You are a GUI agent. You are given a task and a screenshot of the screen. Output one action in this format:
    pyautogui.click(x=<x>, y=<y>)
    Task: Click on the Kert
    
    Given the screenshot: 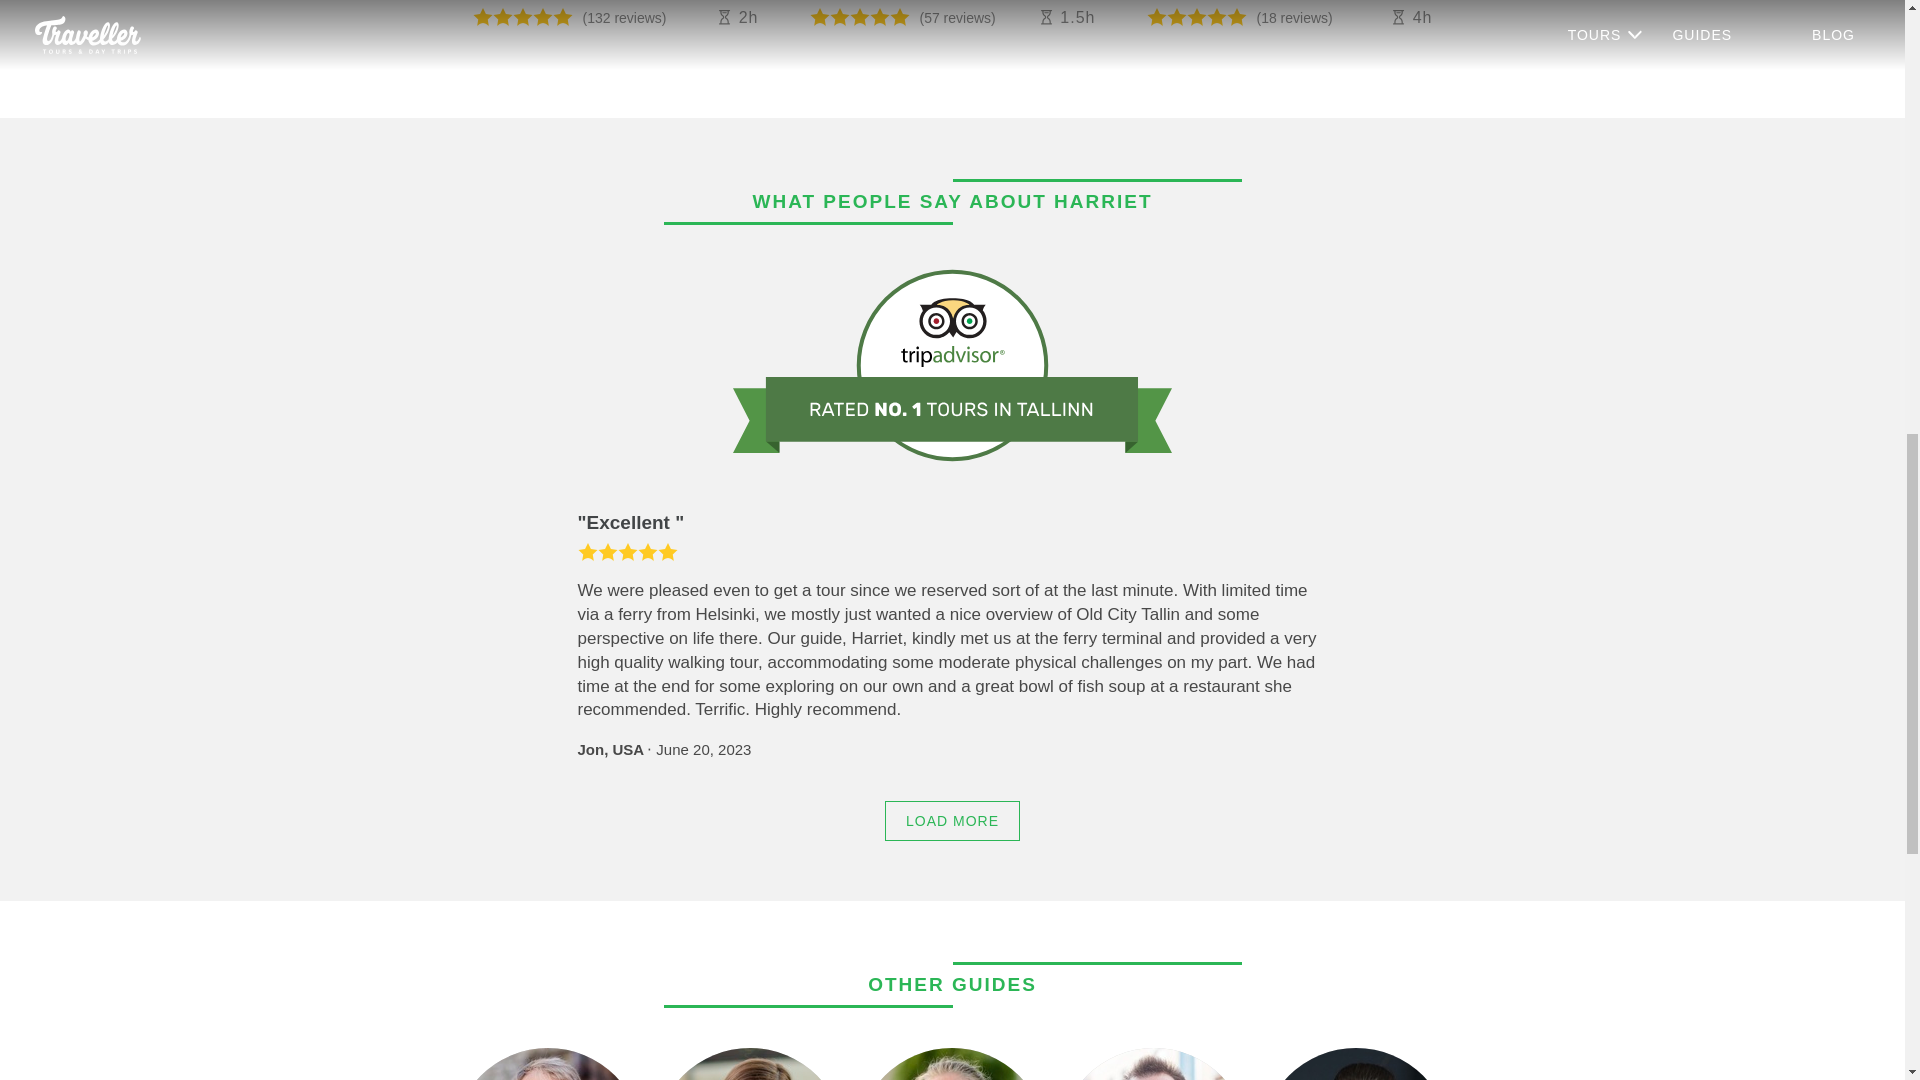 What is the action you would take?
    pyautogui.click(x=1152, y=1064)
    